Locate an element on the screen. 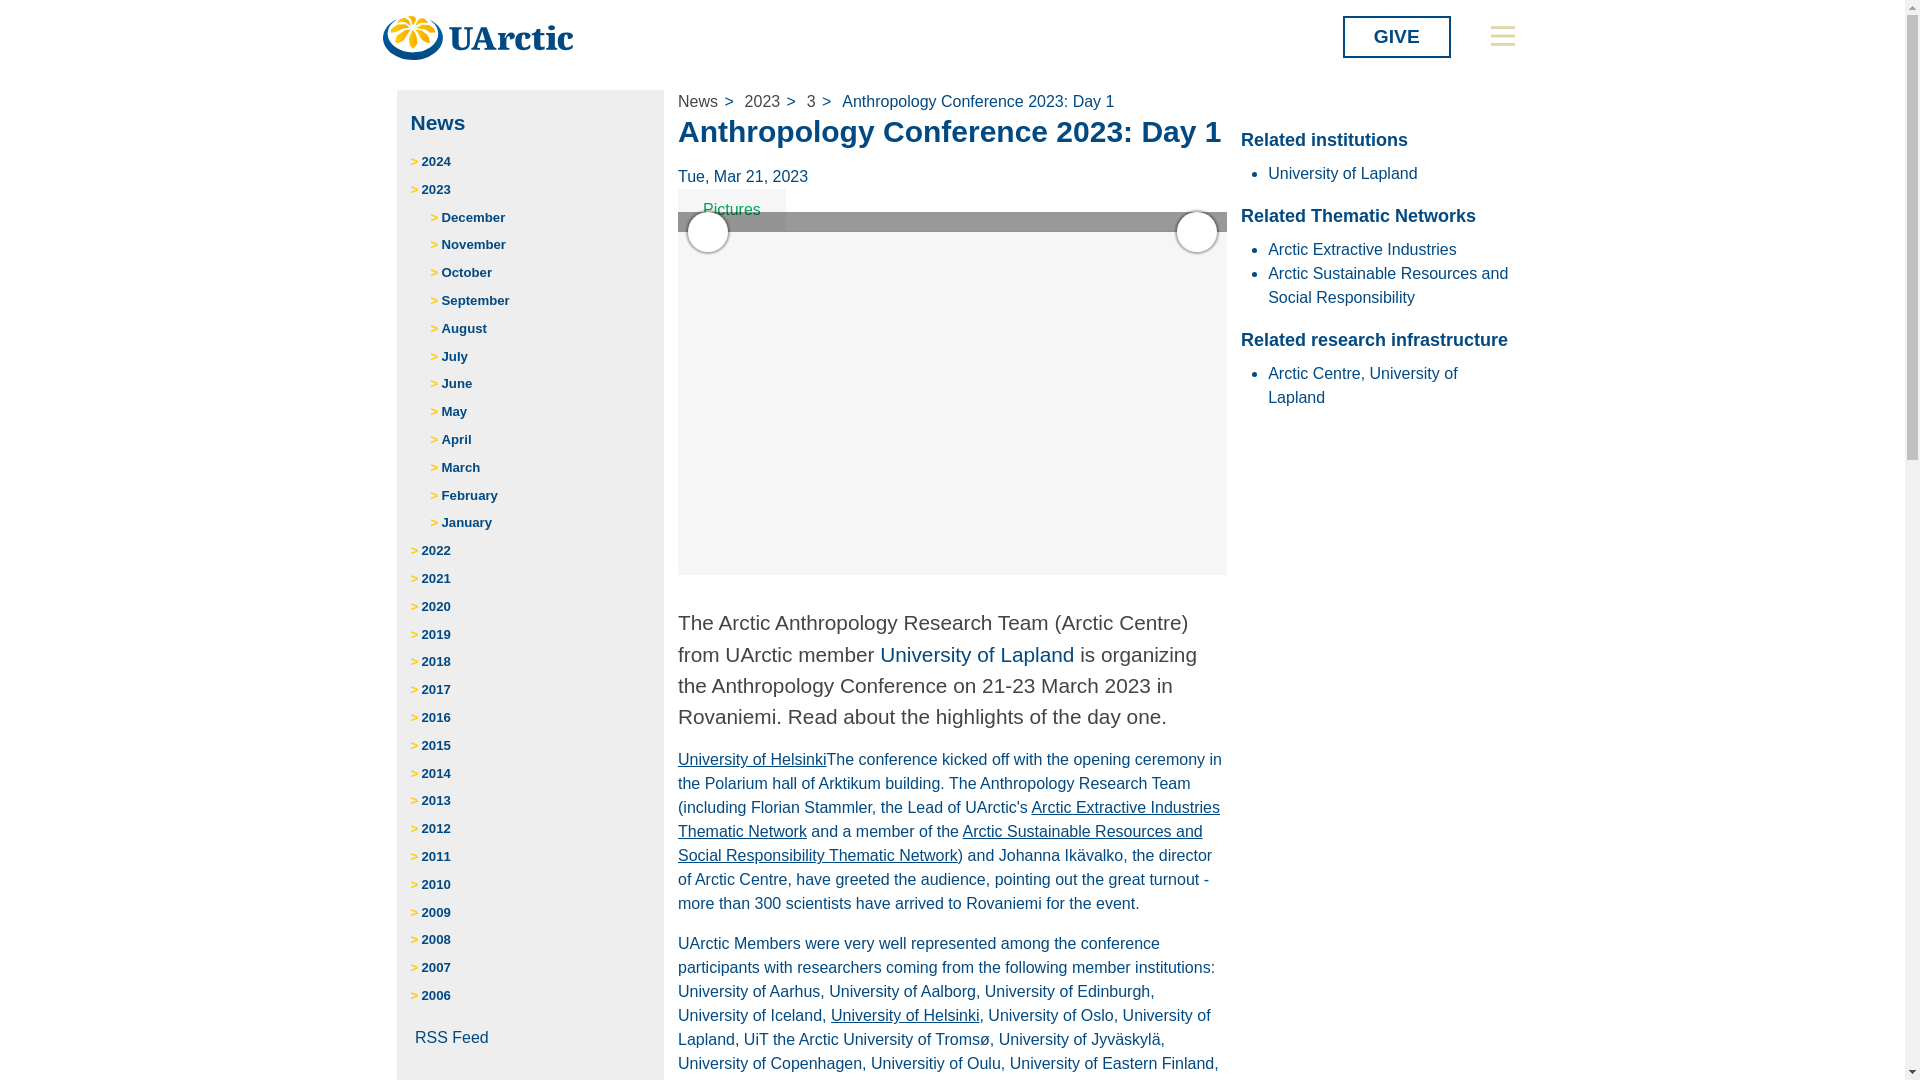 The image size is (1920, 1080). GIVE is located at coordinates (1396, 37).